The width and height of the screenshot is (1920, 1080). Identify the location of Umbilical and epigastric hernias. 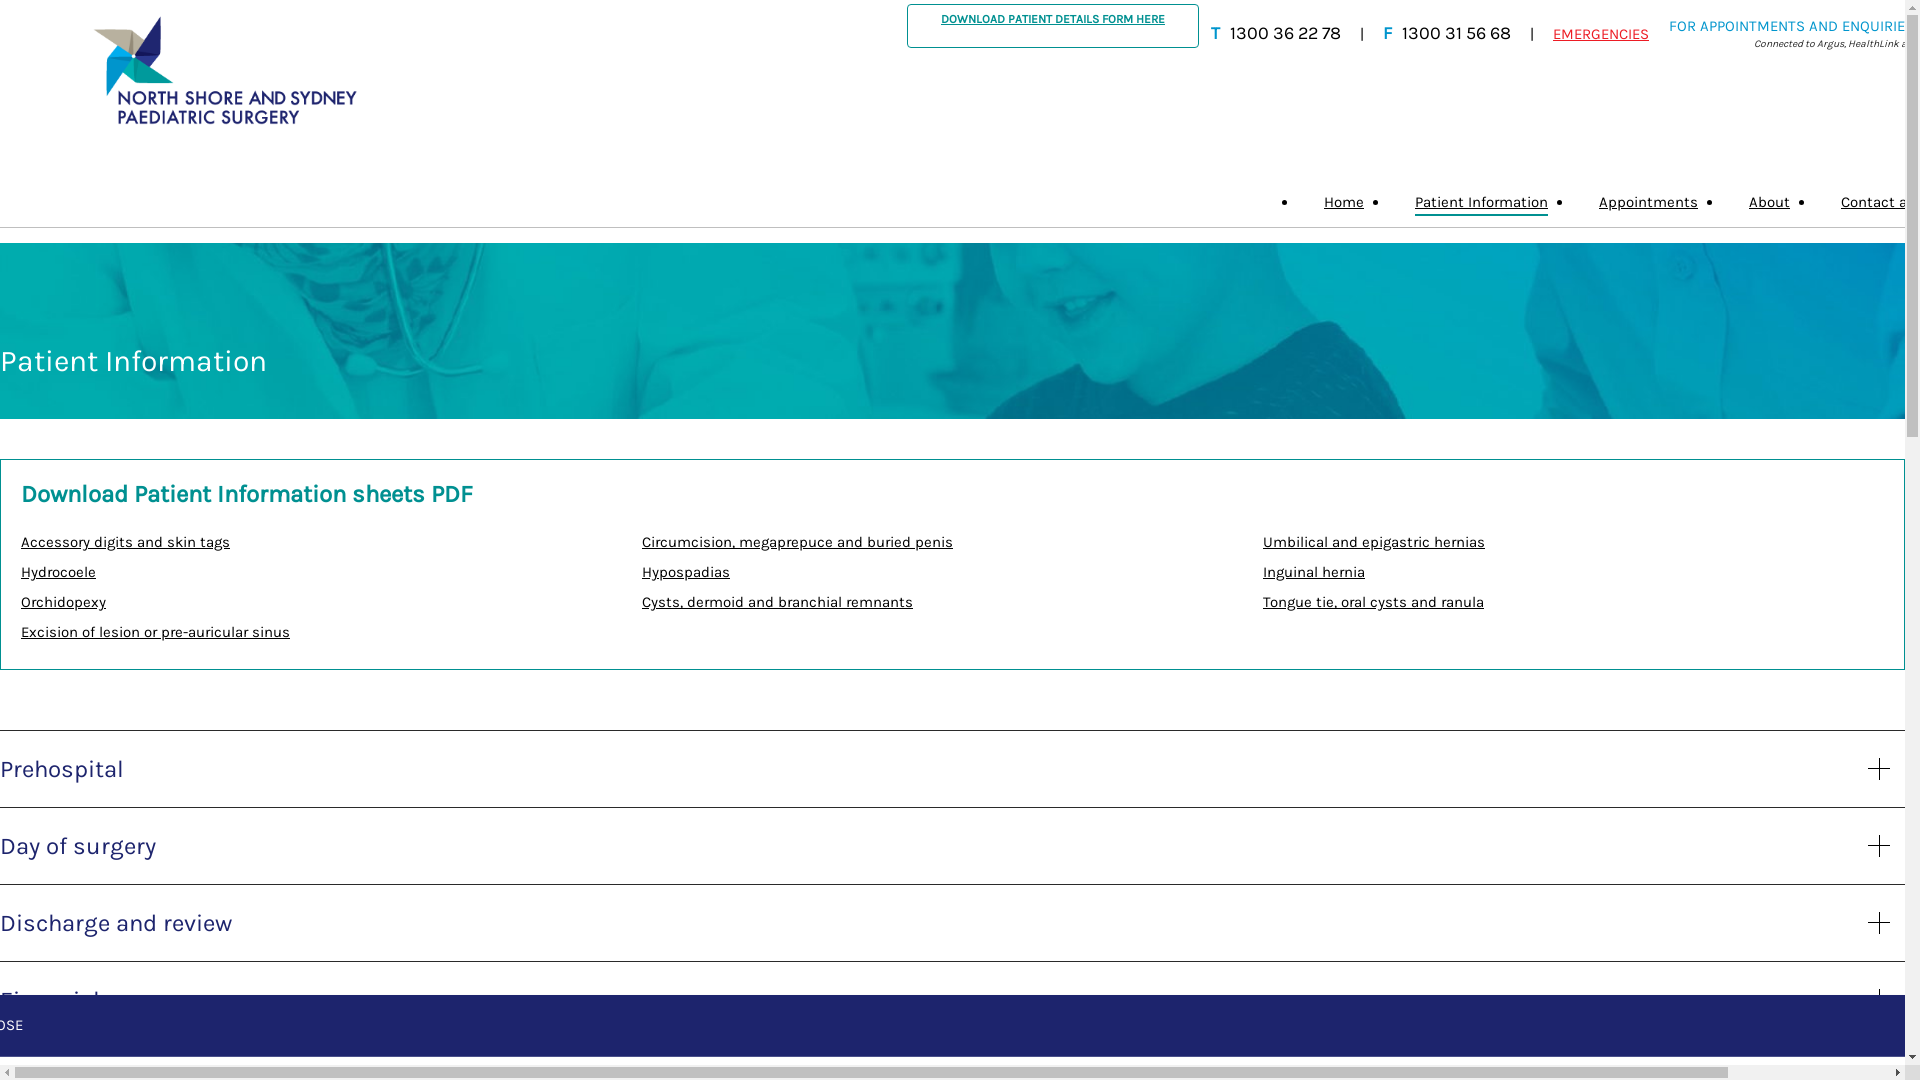
(1374, 542).